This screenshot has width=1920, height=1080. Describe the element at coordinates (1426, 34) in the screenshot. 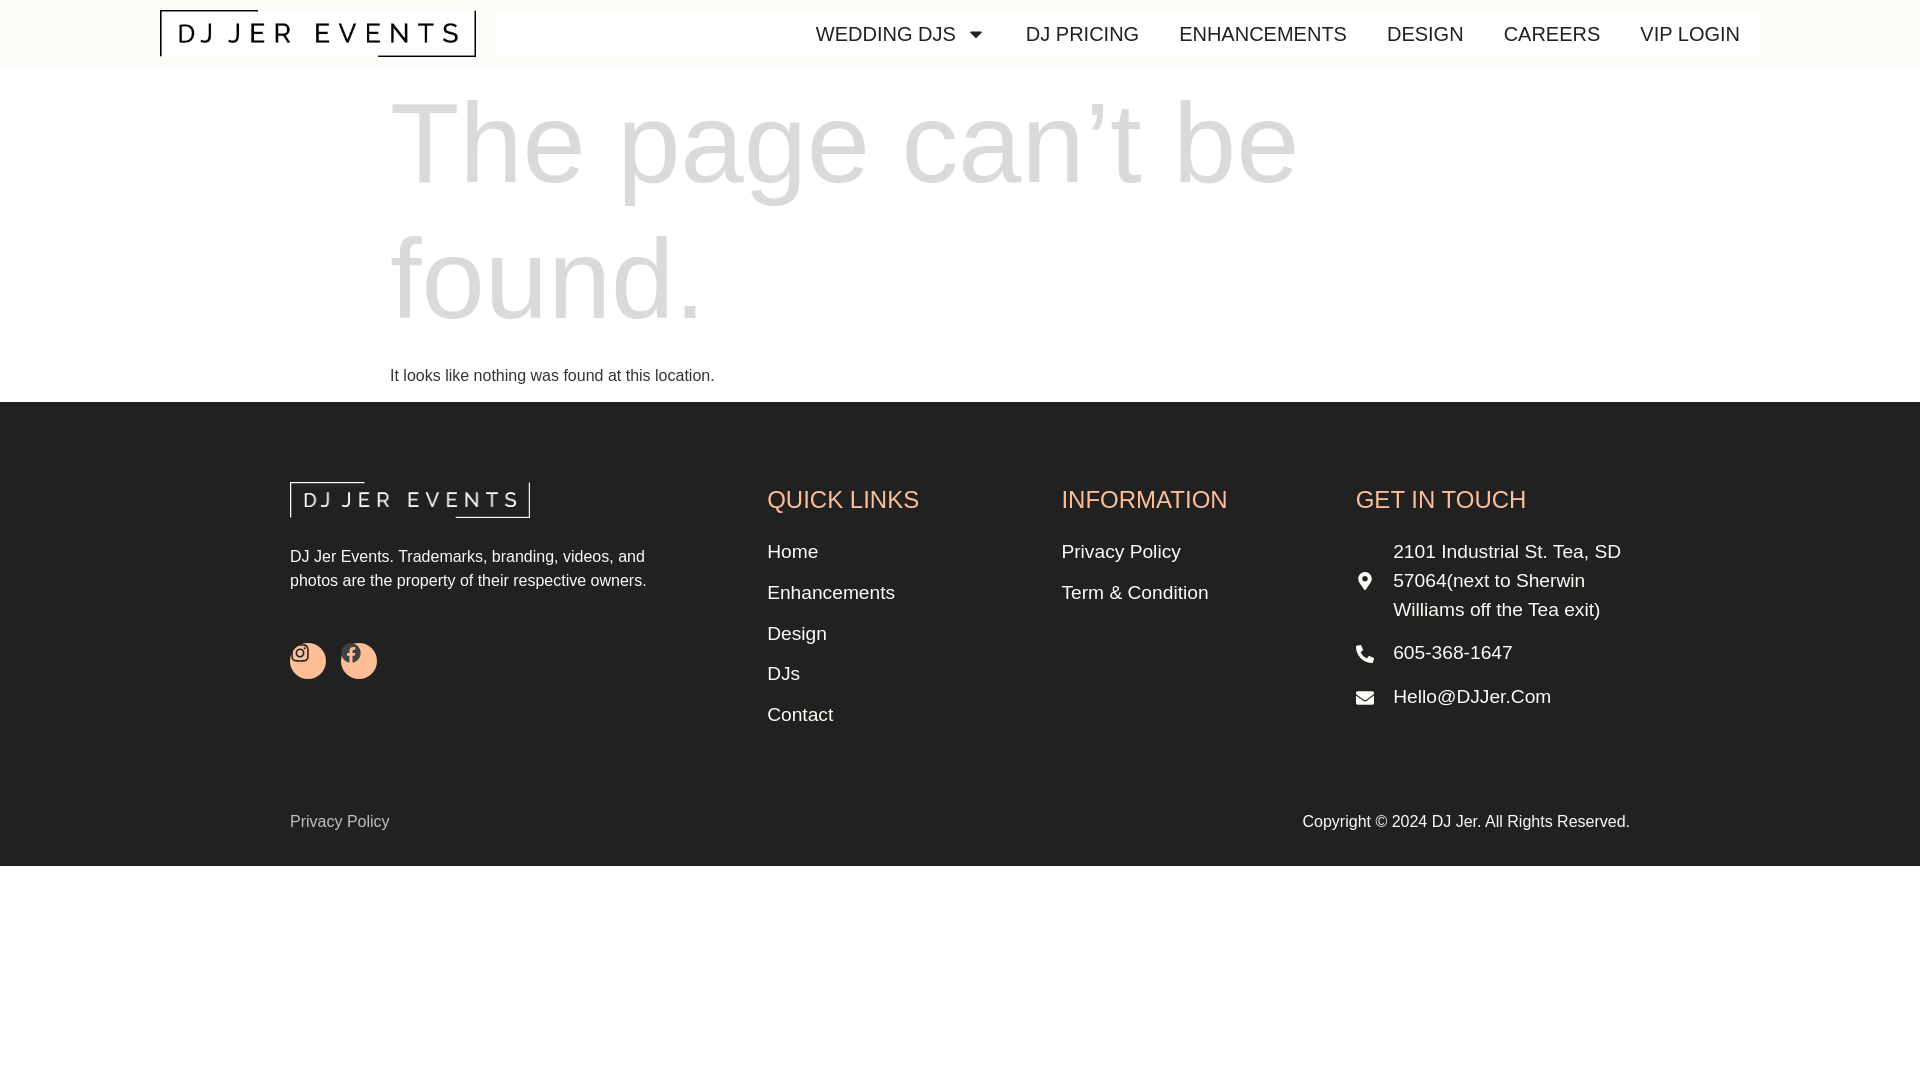

I see `DESIGN` at that location.